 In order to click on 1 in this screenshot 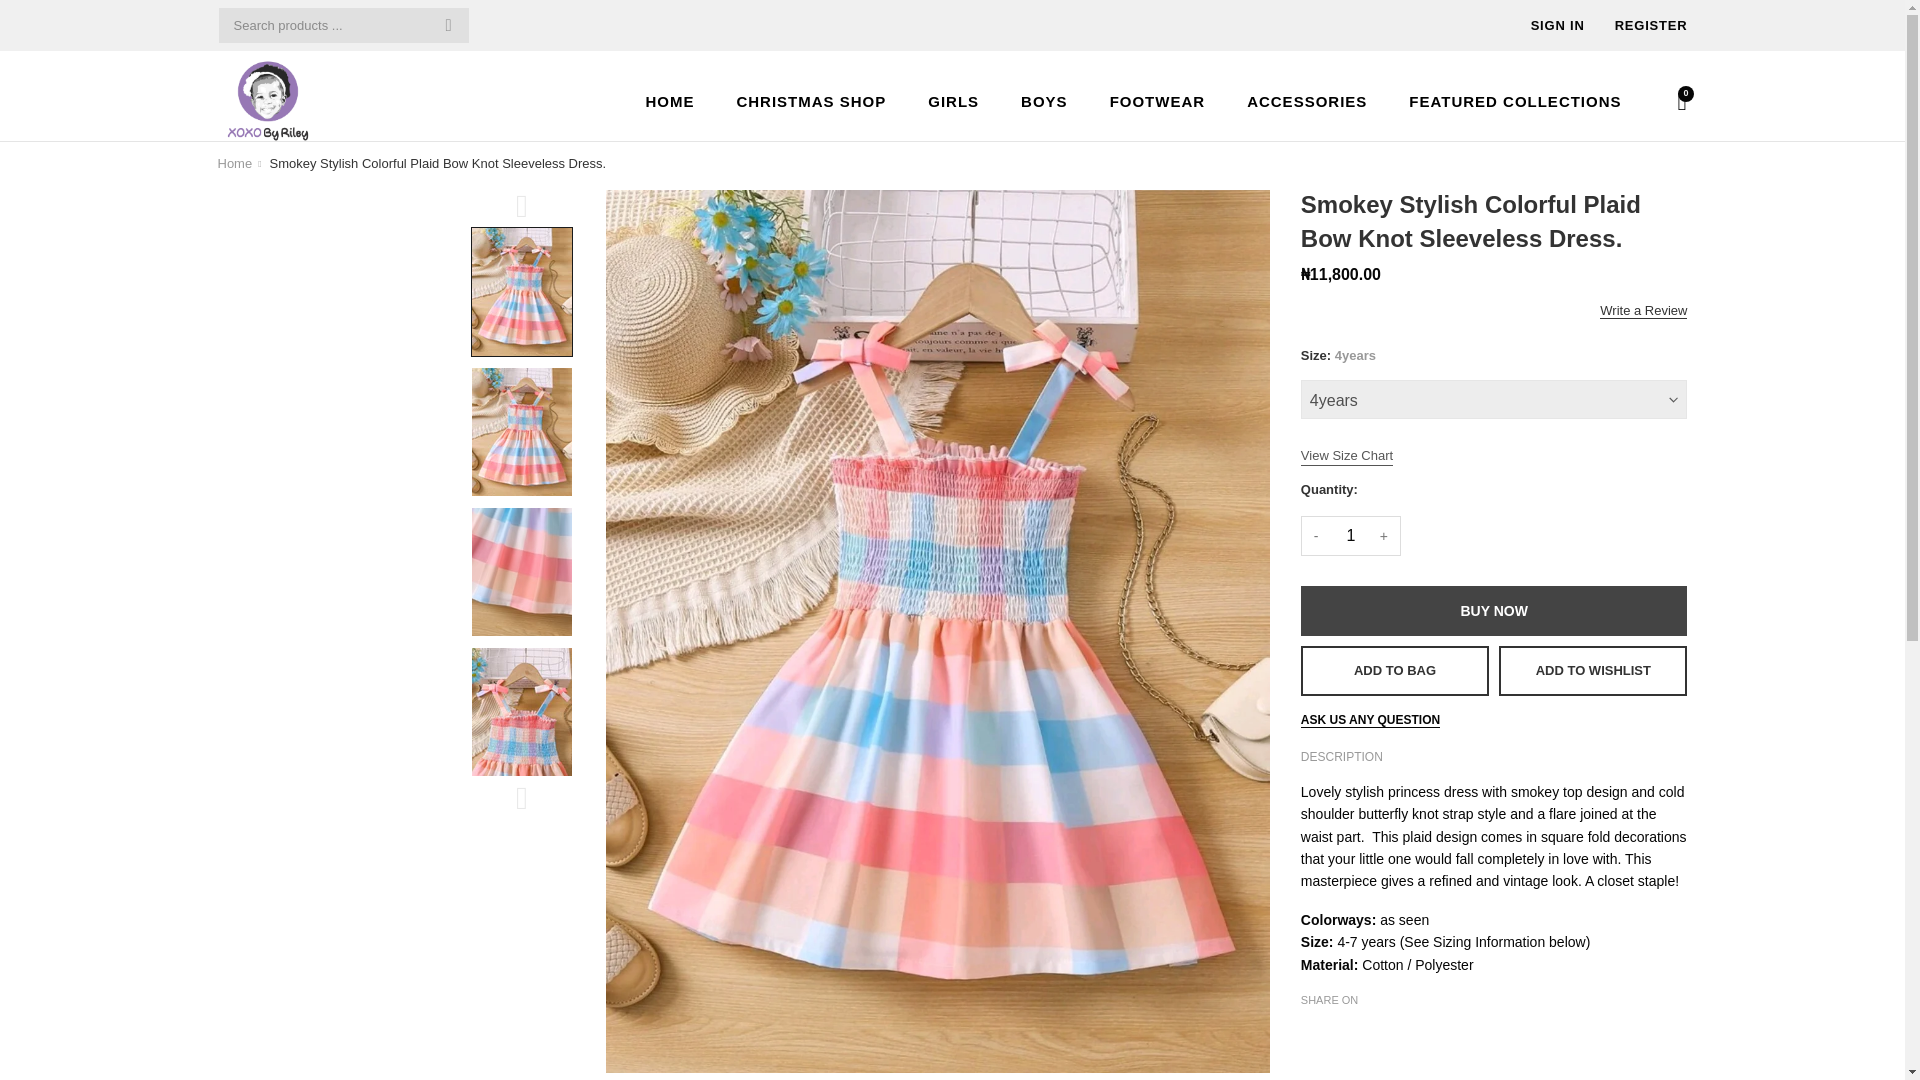, I will do `click(1351, 536)`.